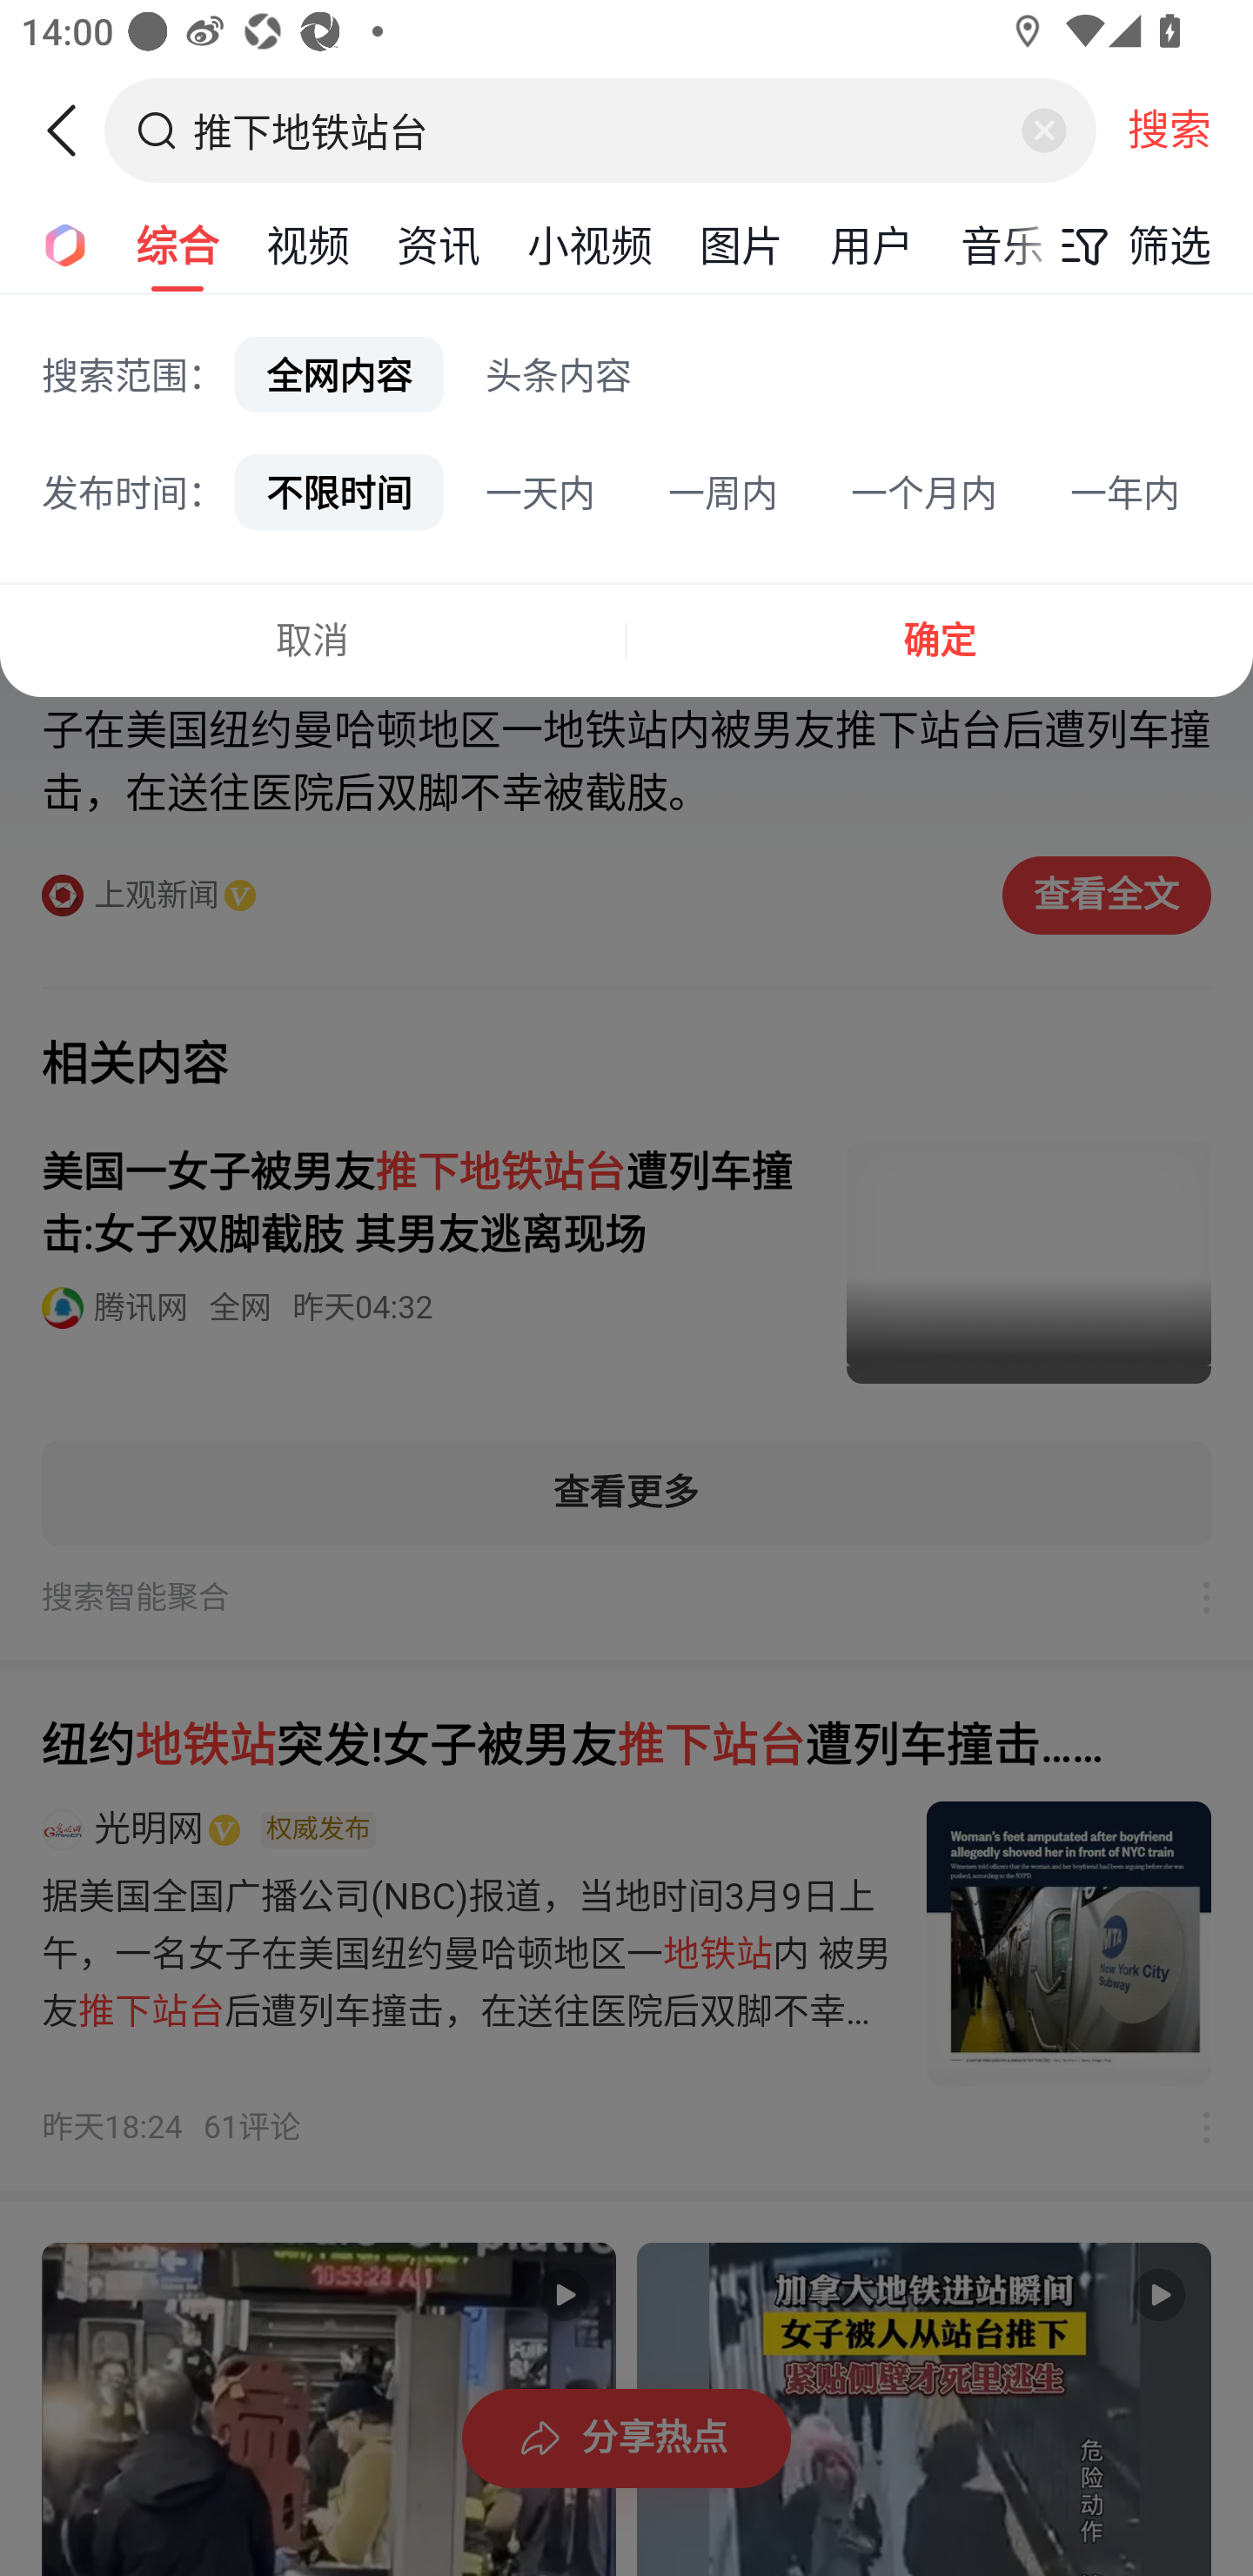 This screenshot has height=2576, width=1253. What do you see at coordinates (924, 491) in the screenshot?
I see `一个月内` at bounding box center [924, 491].